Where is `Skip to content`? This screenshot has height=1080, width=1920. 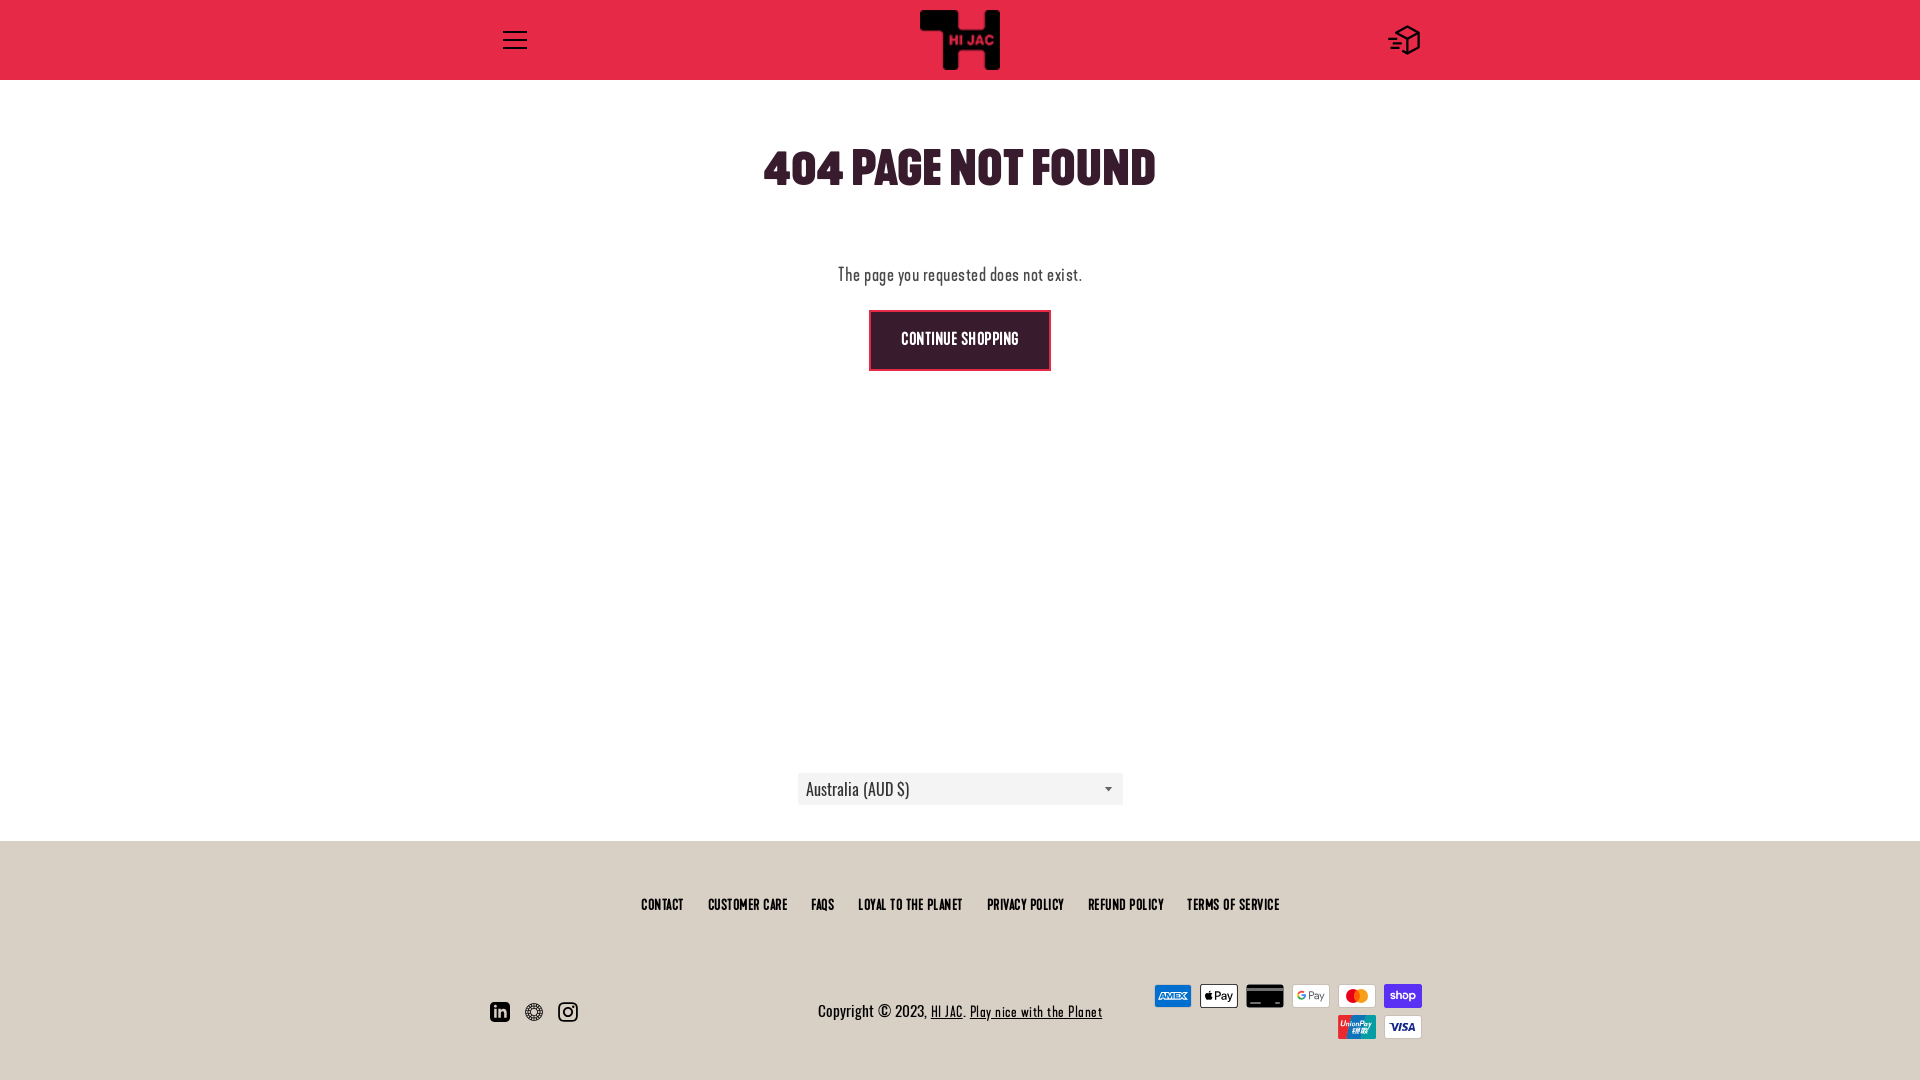 Skip to content is located at coordinates (0, 0).